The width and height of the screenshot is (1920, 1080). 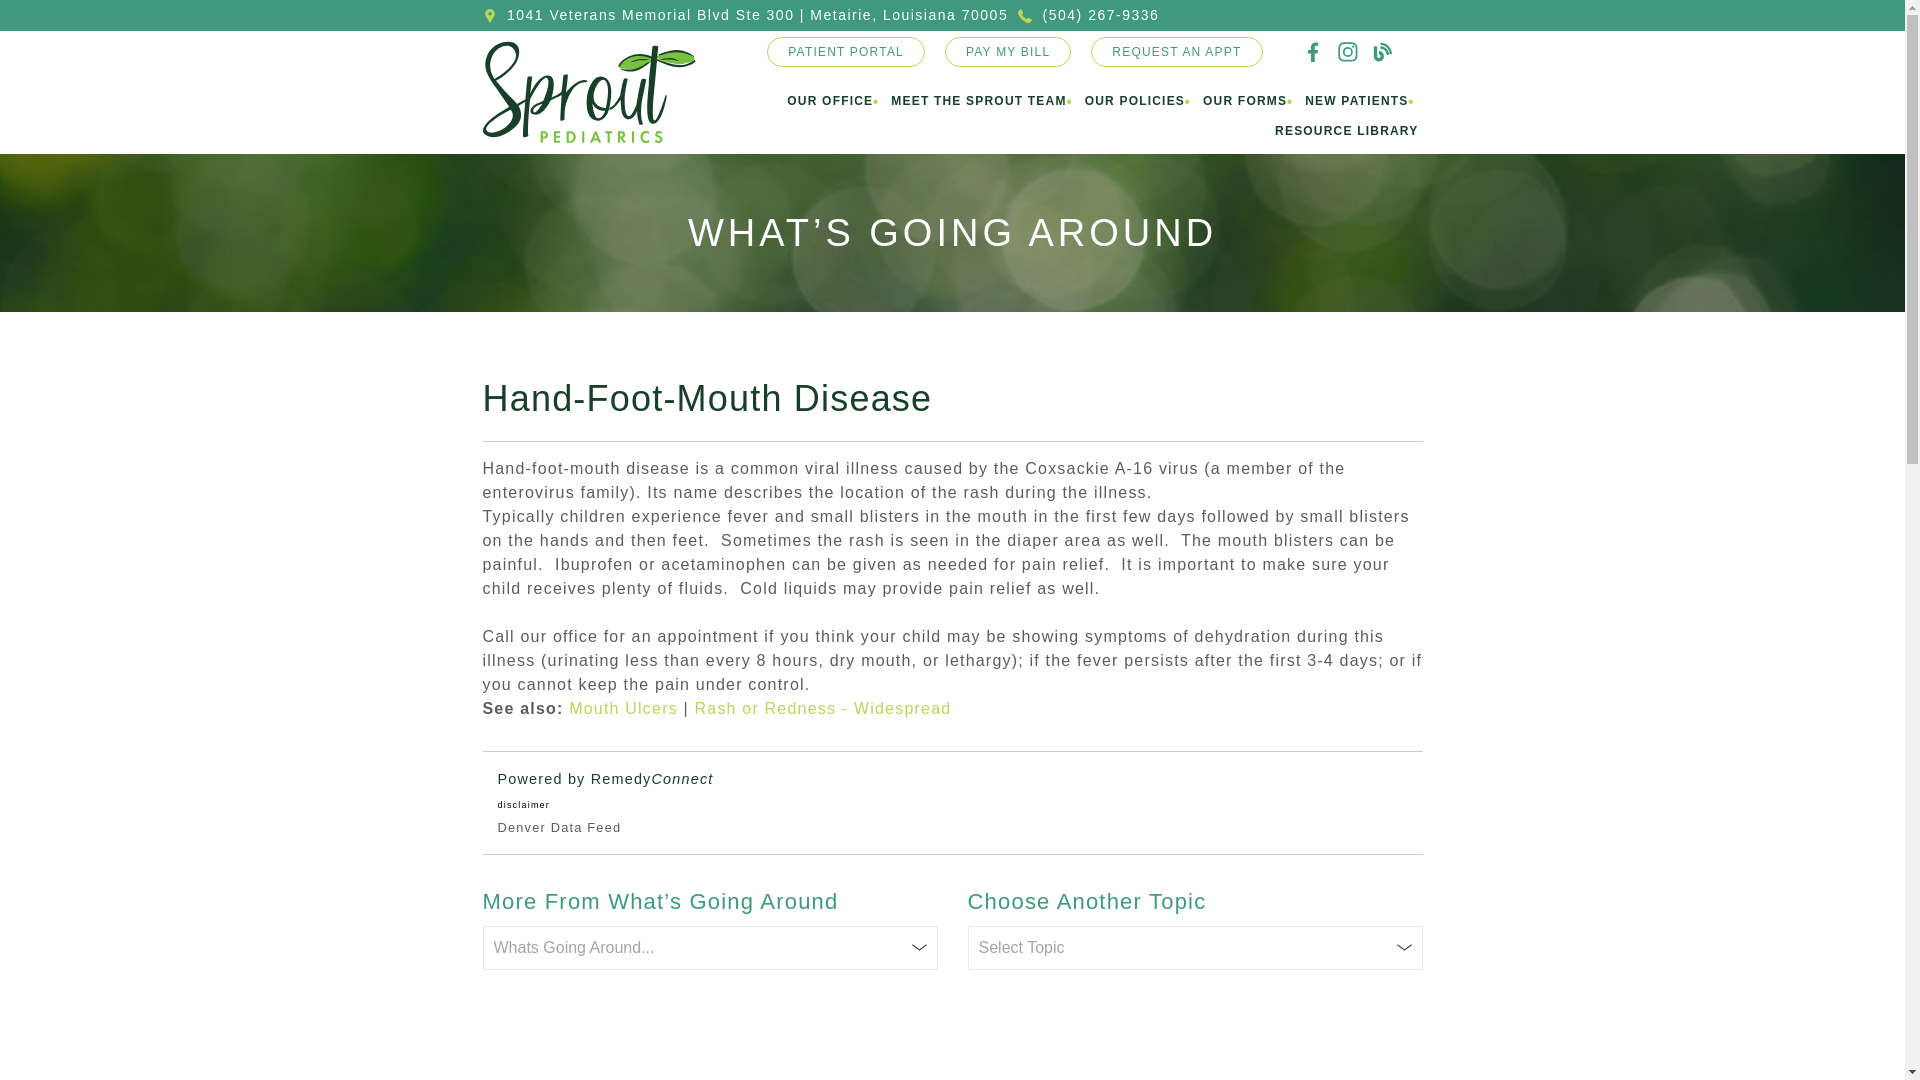 What do you see at coordinates (18, 15) in the screenshot?
I see `Go` at bounding box center [18, 15].